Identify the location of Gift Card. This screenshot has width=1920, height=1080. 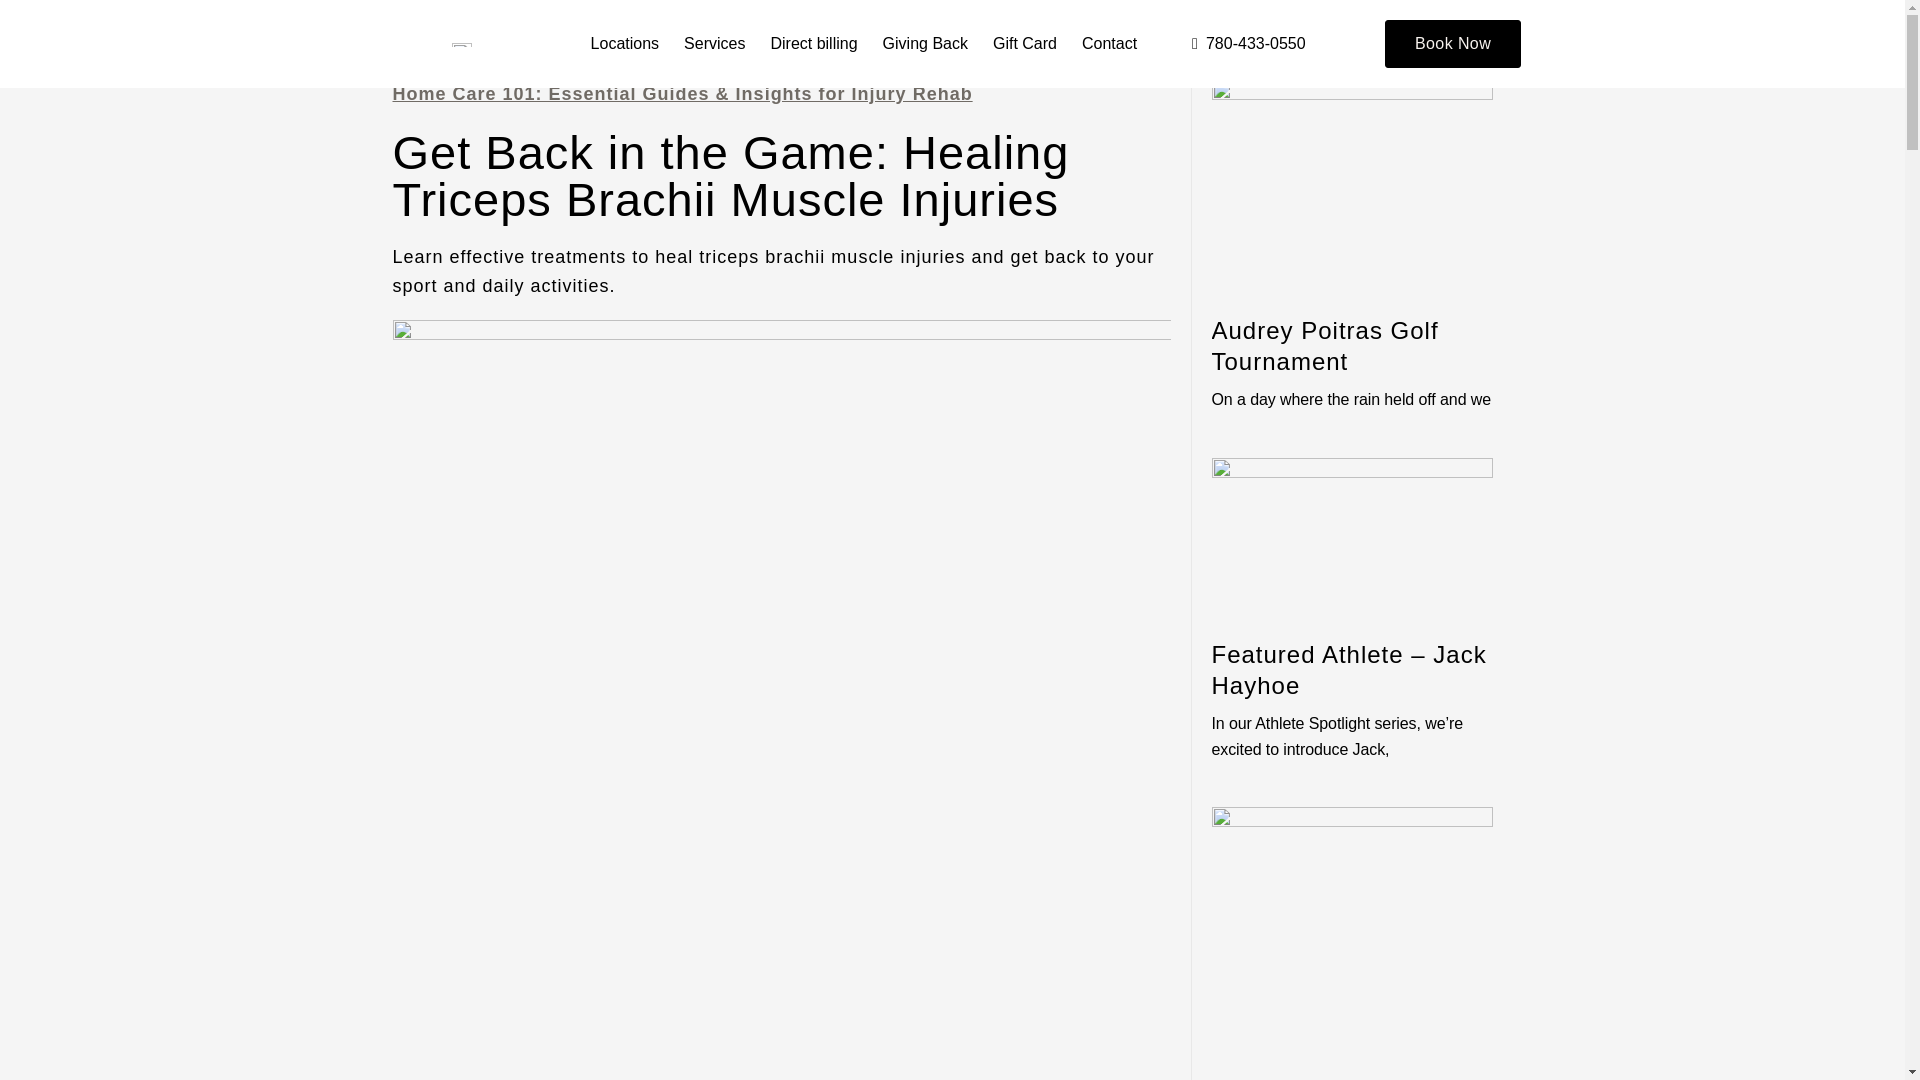
(1025, 43).